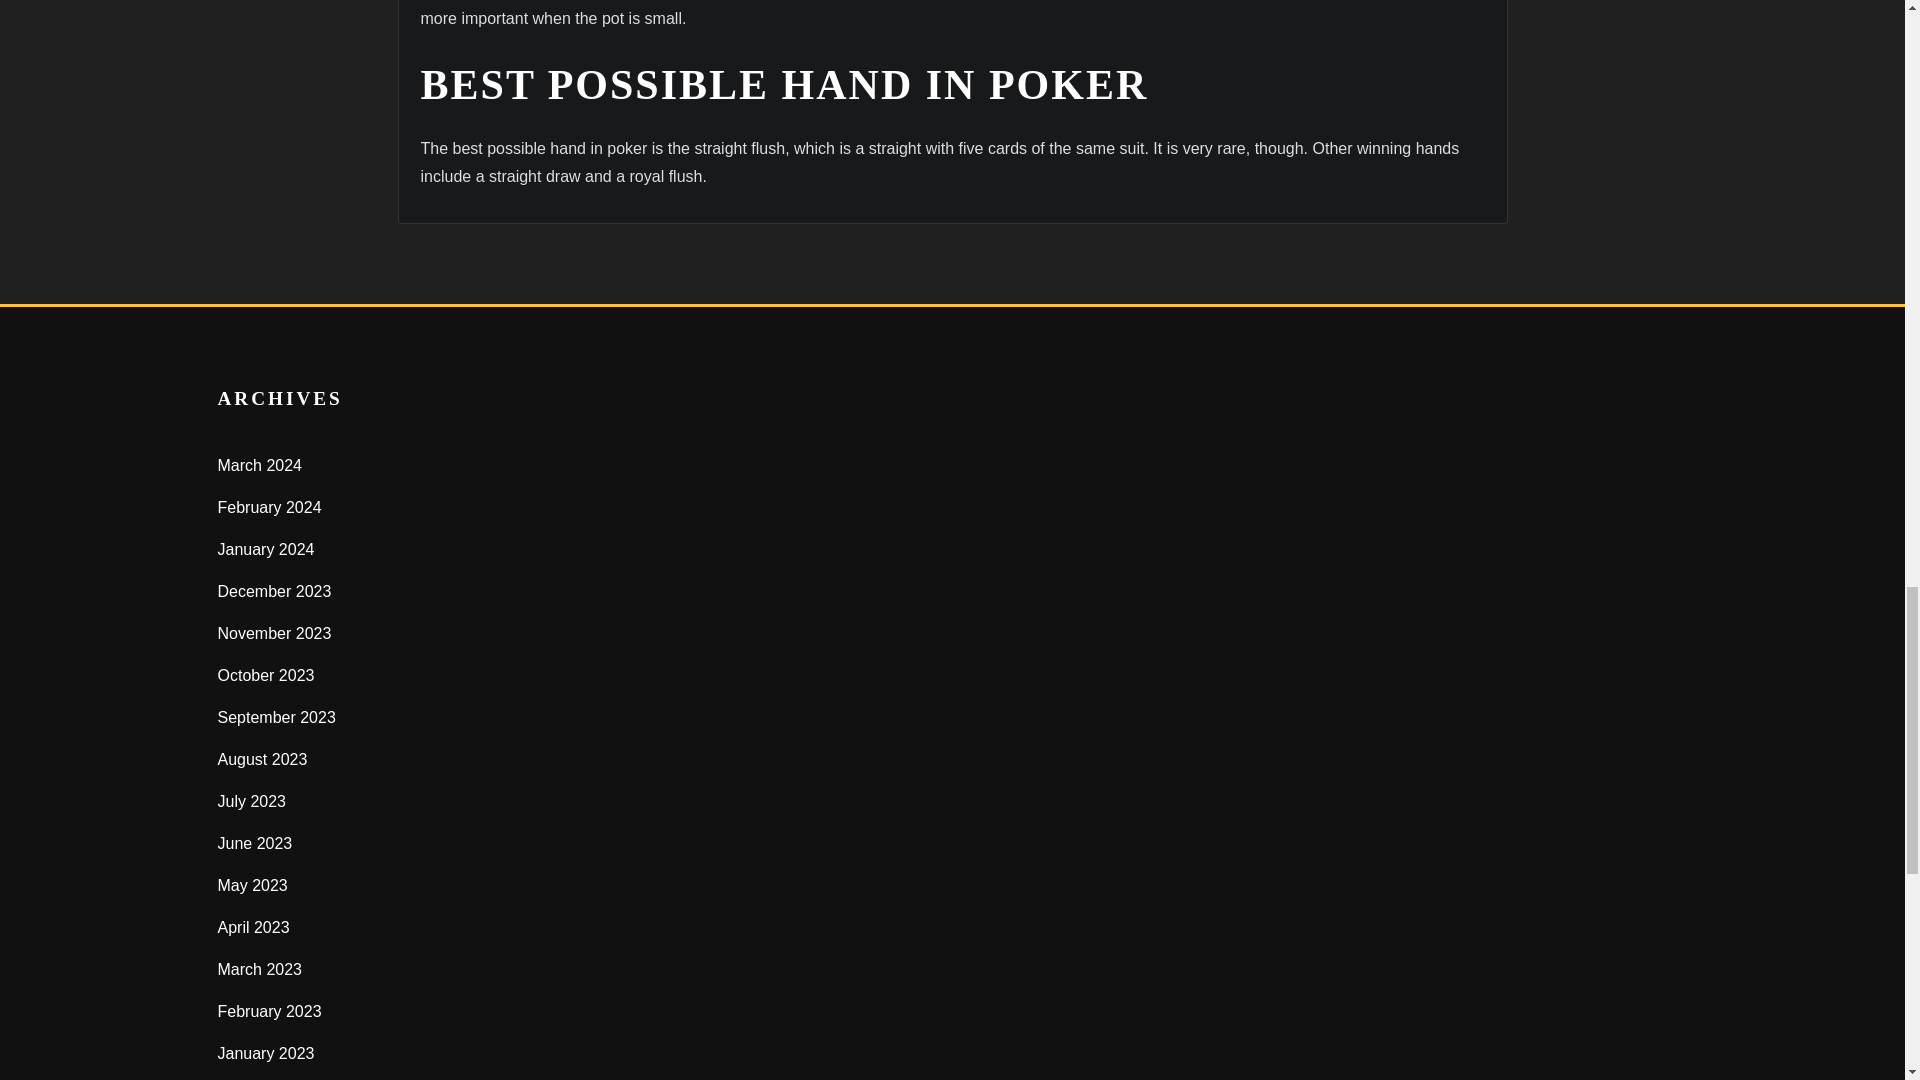 Image resolution: width=1920 pixels, height=1080 pixels. Describe the element at coordinates (260, 465) in the screenshot. I see `March 2024` at that location.